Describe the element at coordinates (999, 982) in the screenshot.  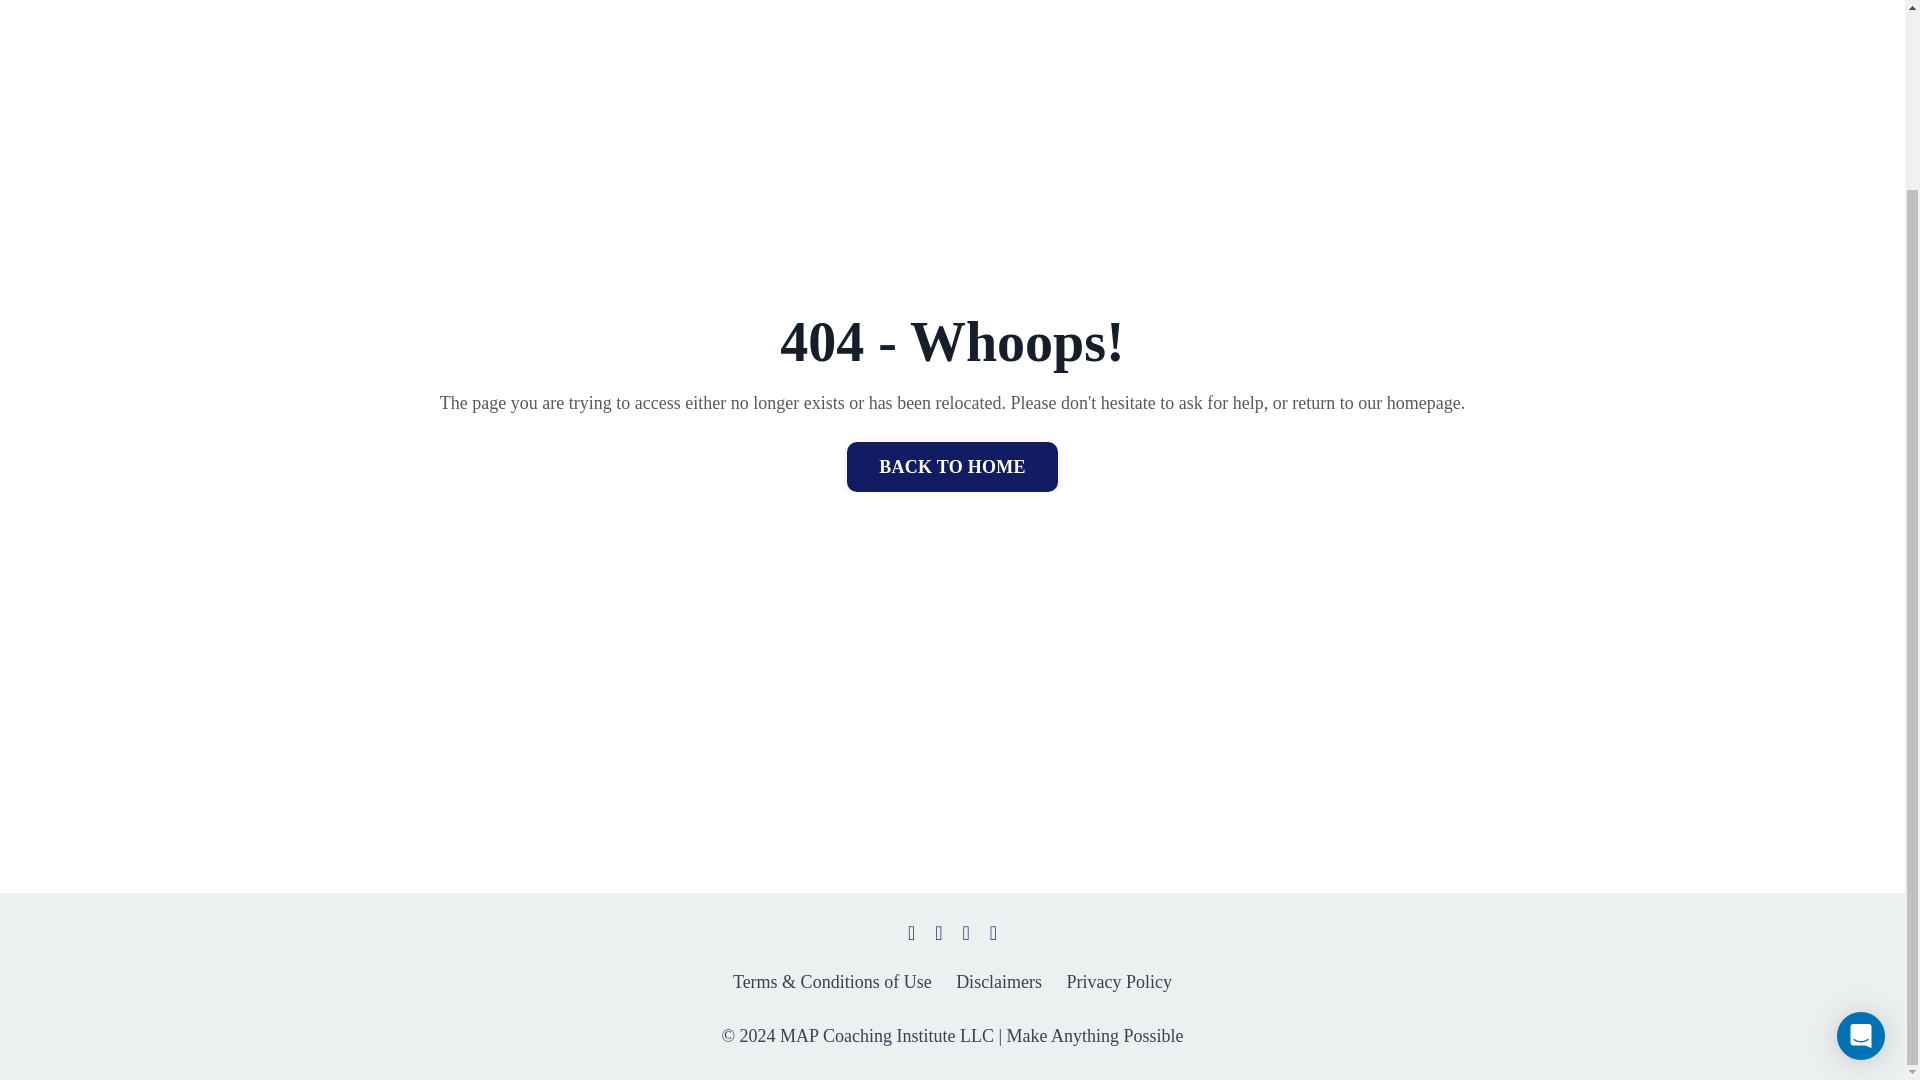
I see `Disclaimers` at that location.